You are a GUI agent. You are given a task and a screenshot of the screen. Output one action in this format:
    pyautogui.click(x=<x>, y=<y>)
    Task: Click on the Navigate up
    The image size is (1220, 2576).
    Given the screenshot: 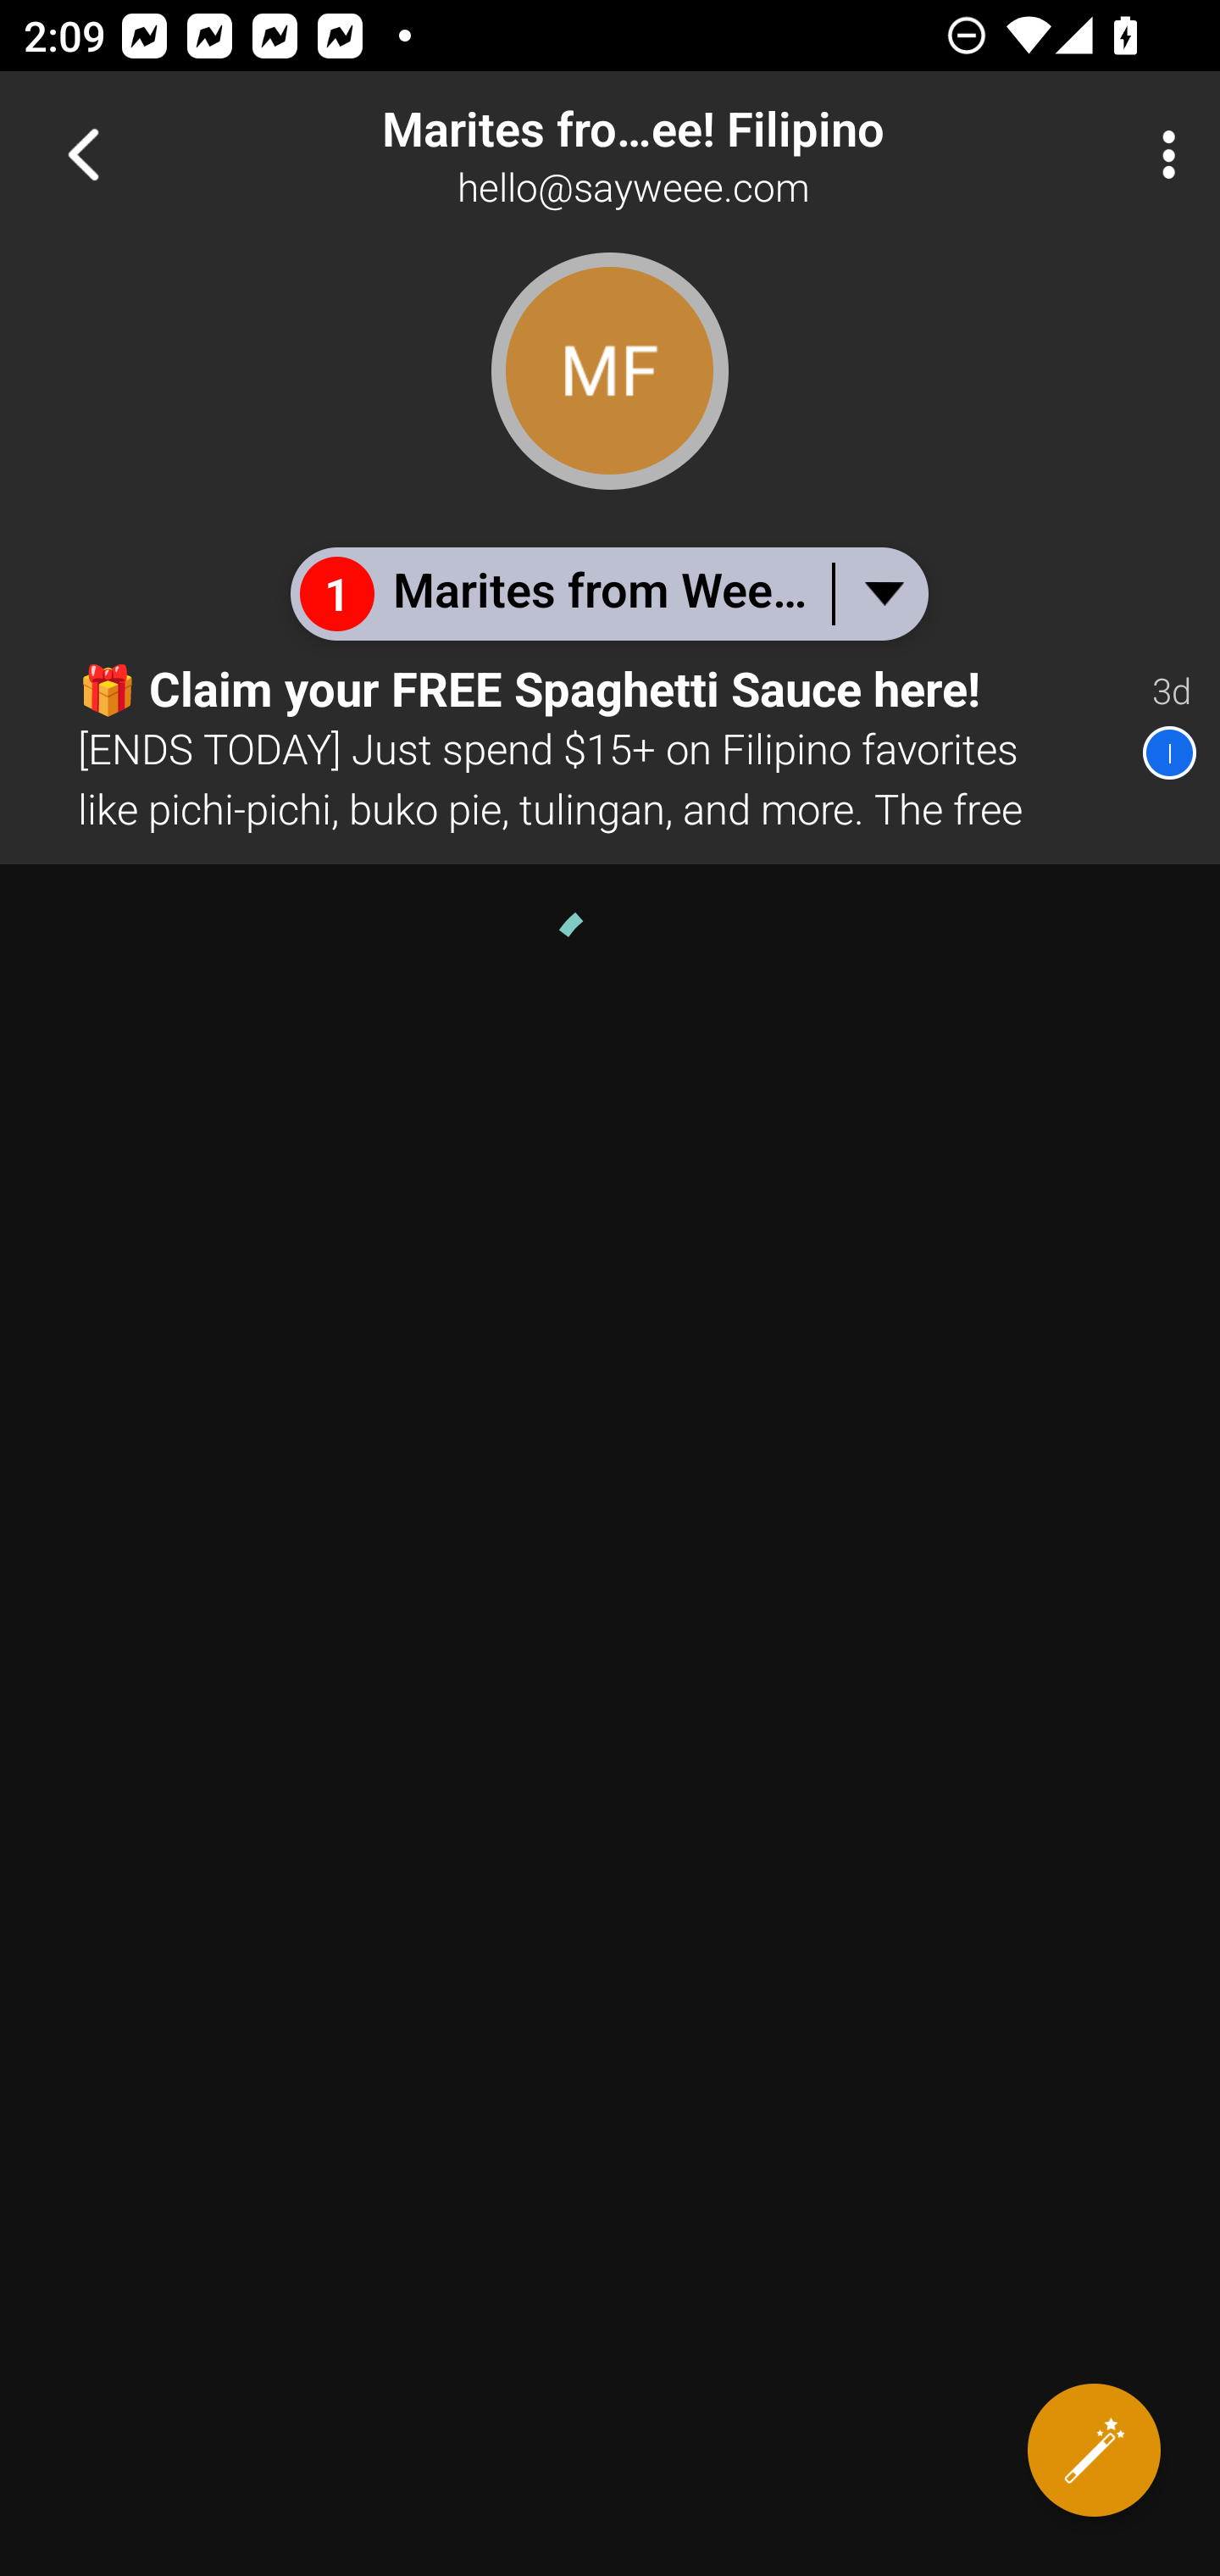 What is the action you would take?
    pyautogui.click(x=83, y=154)
    